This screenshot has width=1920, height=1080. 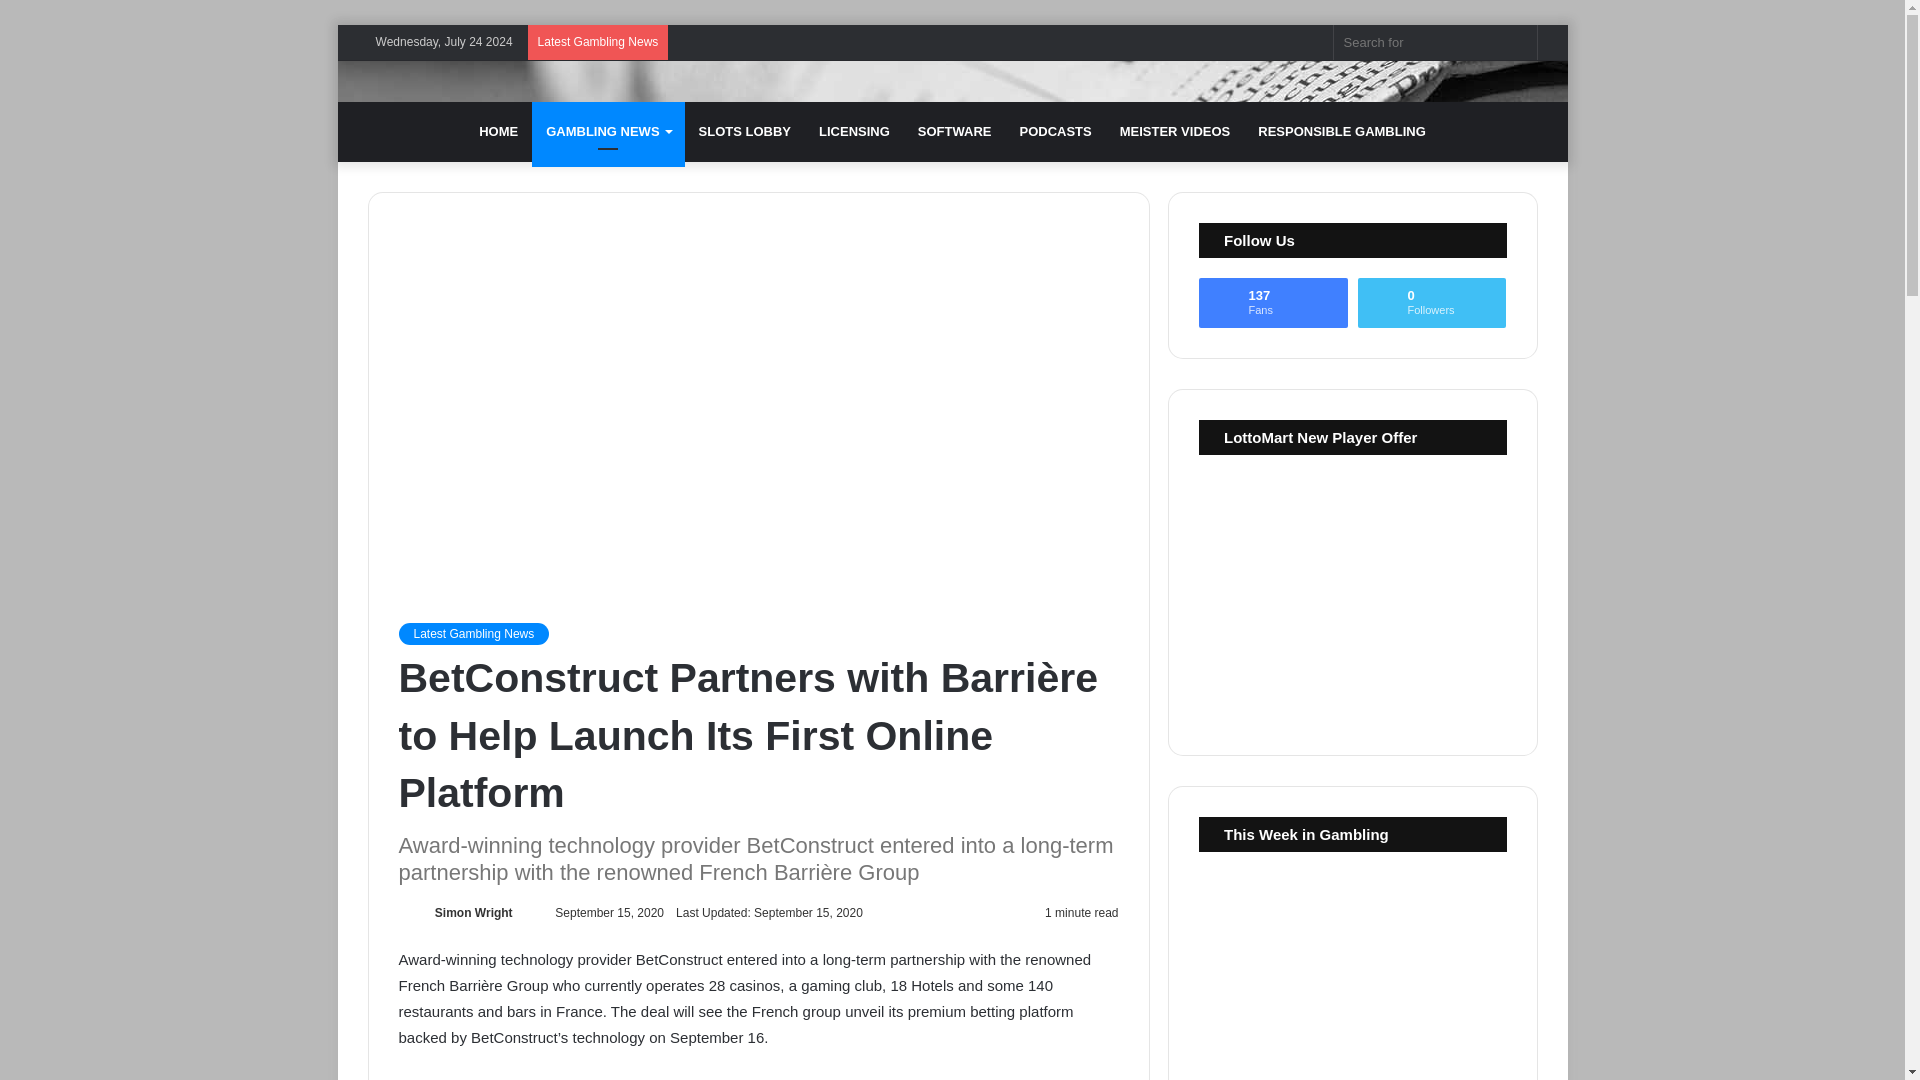 What do you see at coordinates (1054, 132) in the screenshot?
I see `PODCASTS` at bounding box center [1054, 132].